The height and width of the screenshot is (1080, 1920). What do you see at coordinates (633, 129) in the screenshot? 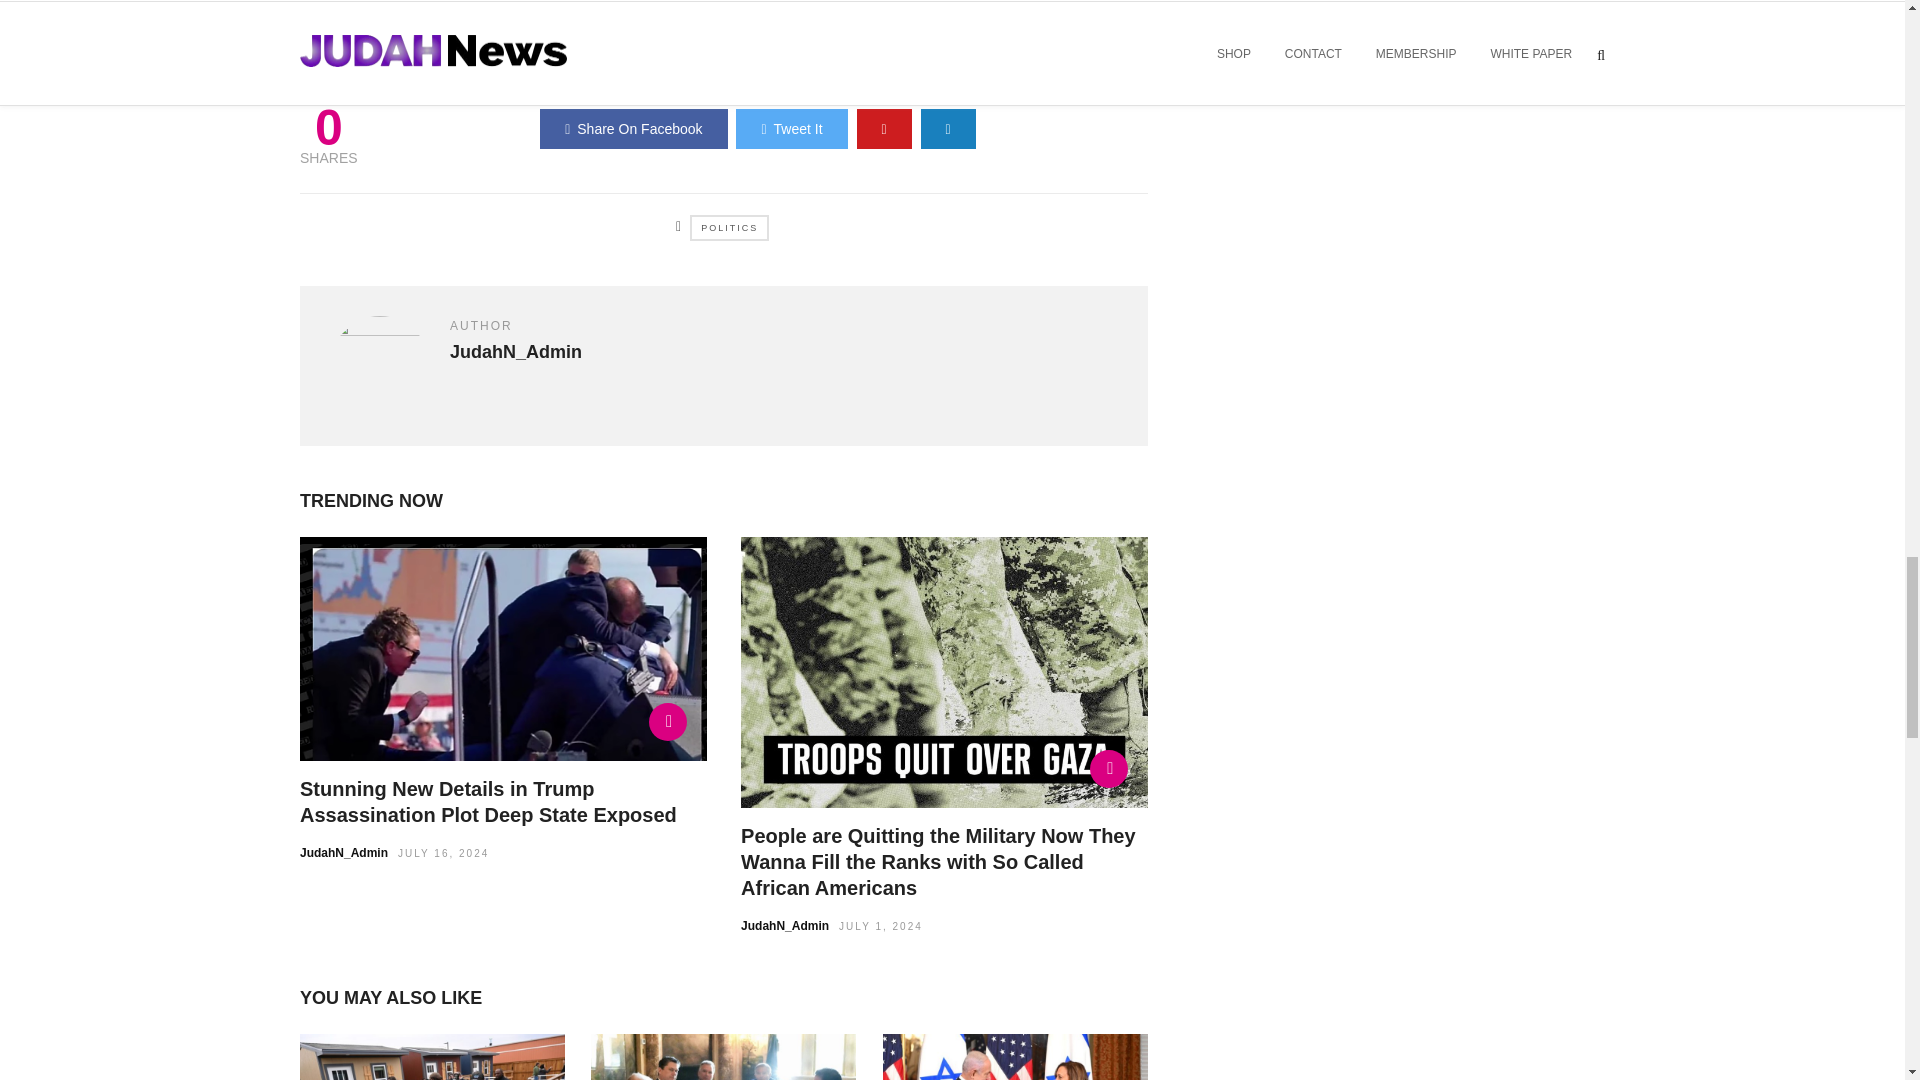
I see `Share On Facebook` at bounding box center [633, 129].